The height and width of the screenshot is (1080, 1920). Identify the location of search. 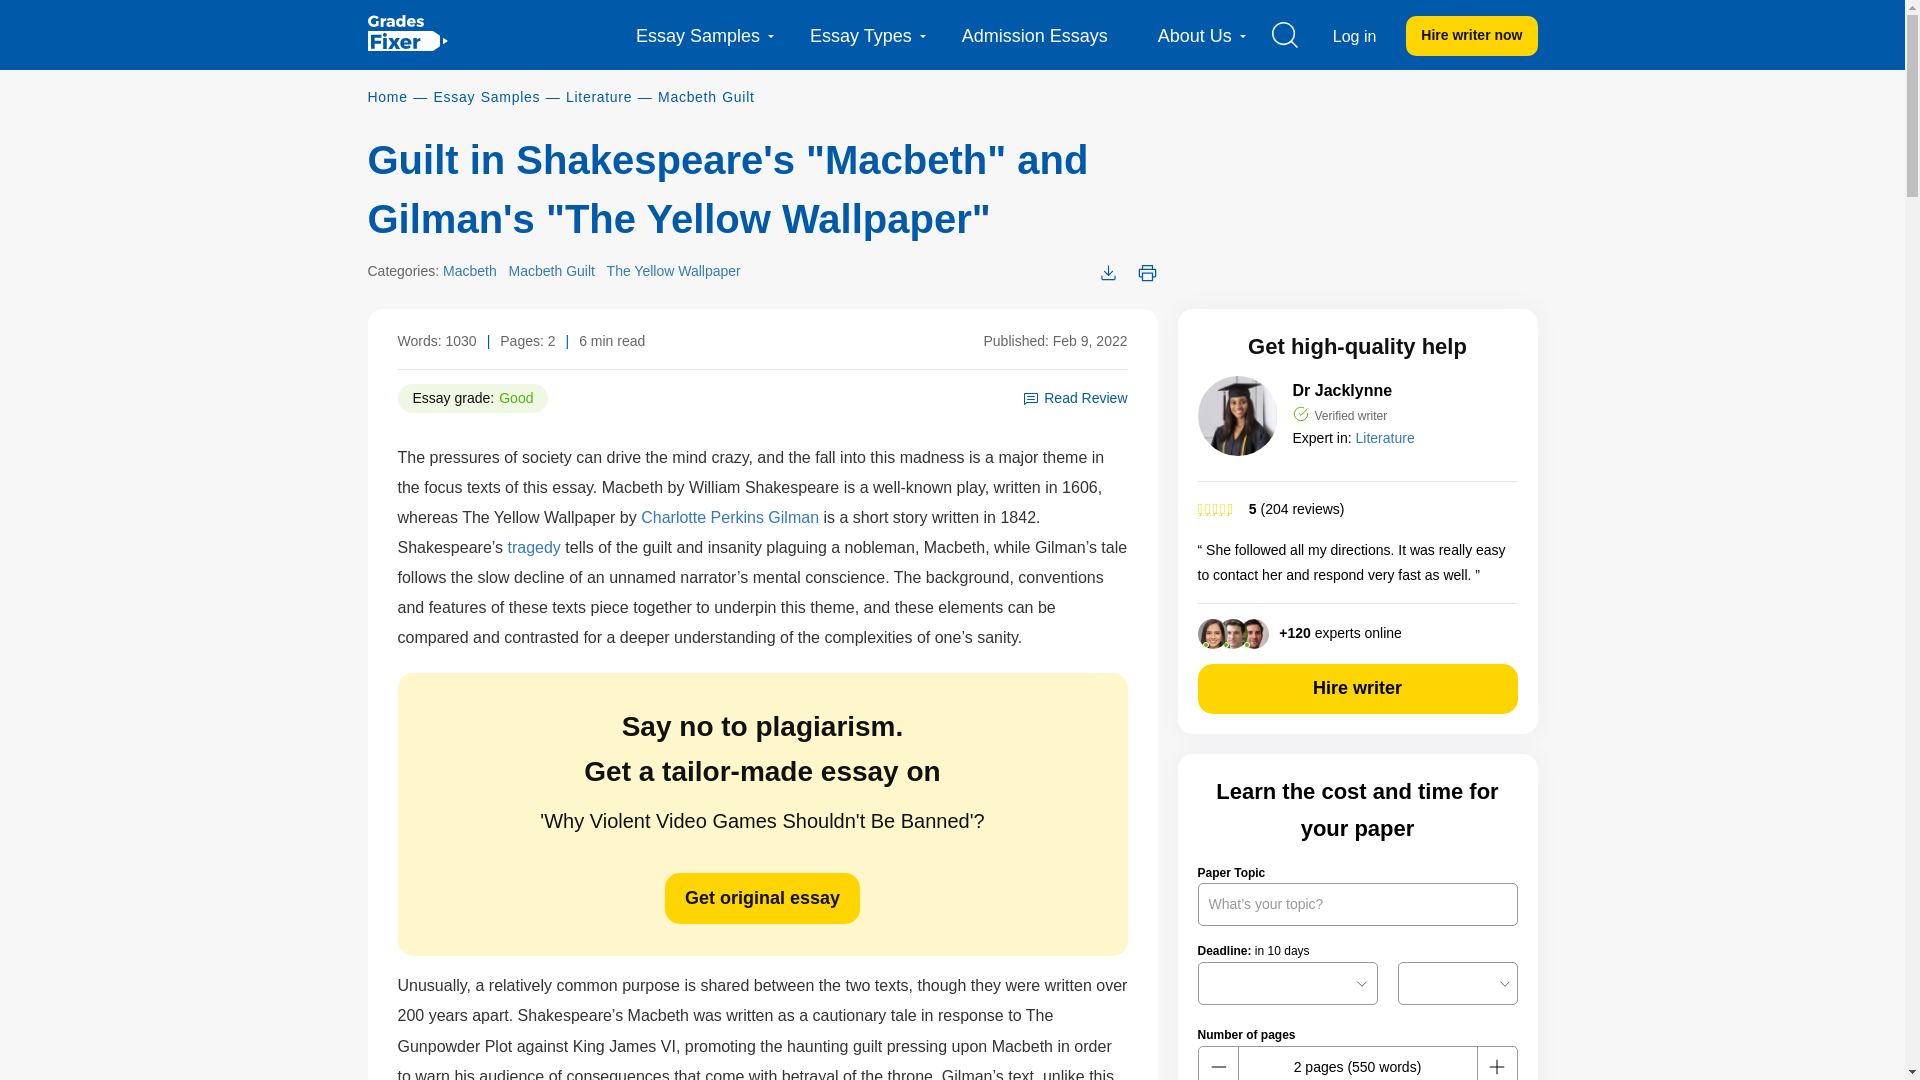
(1284, 34).